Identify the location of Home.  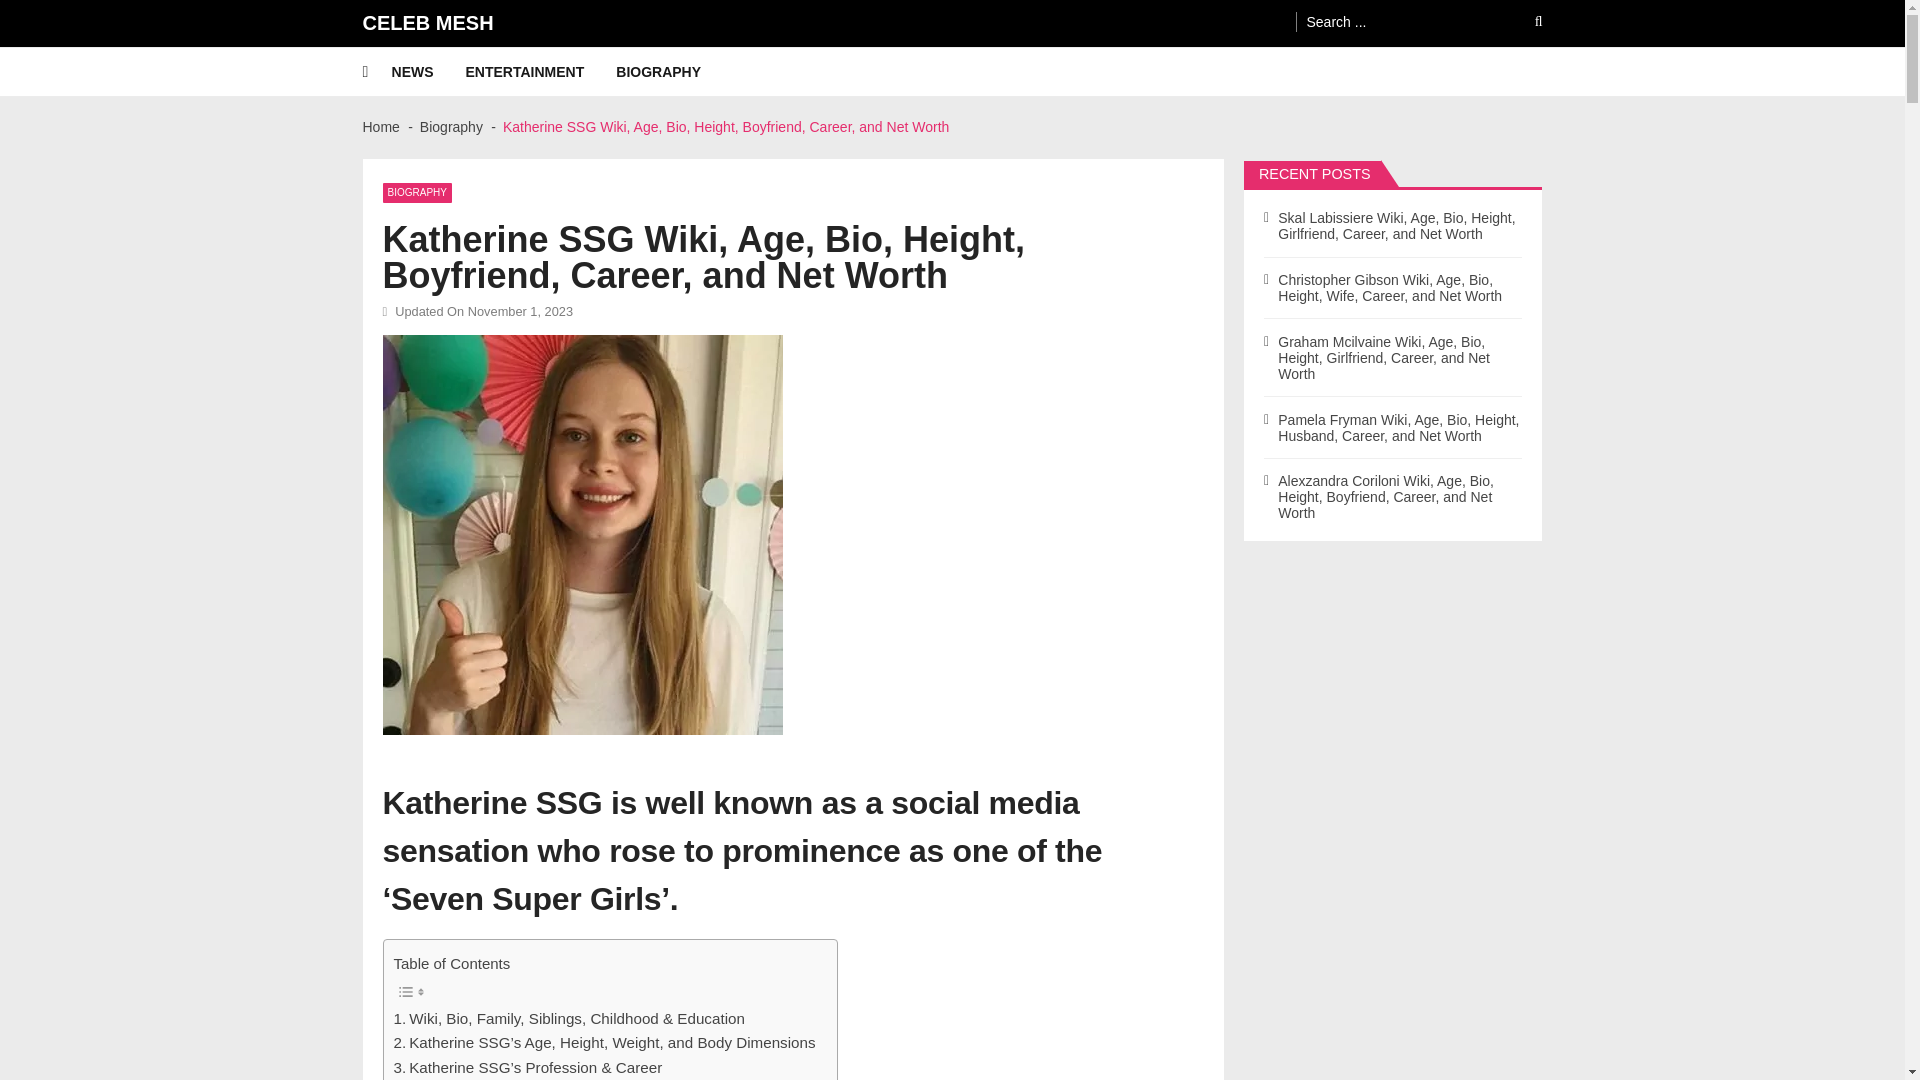
(380, 126).